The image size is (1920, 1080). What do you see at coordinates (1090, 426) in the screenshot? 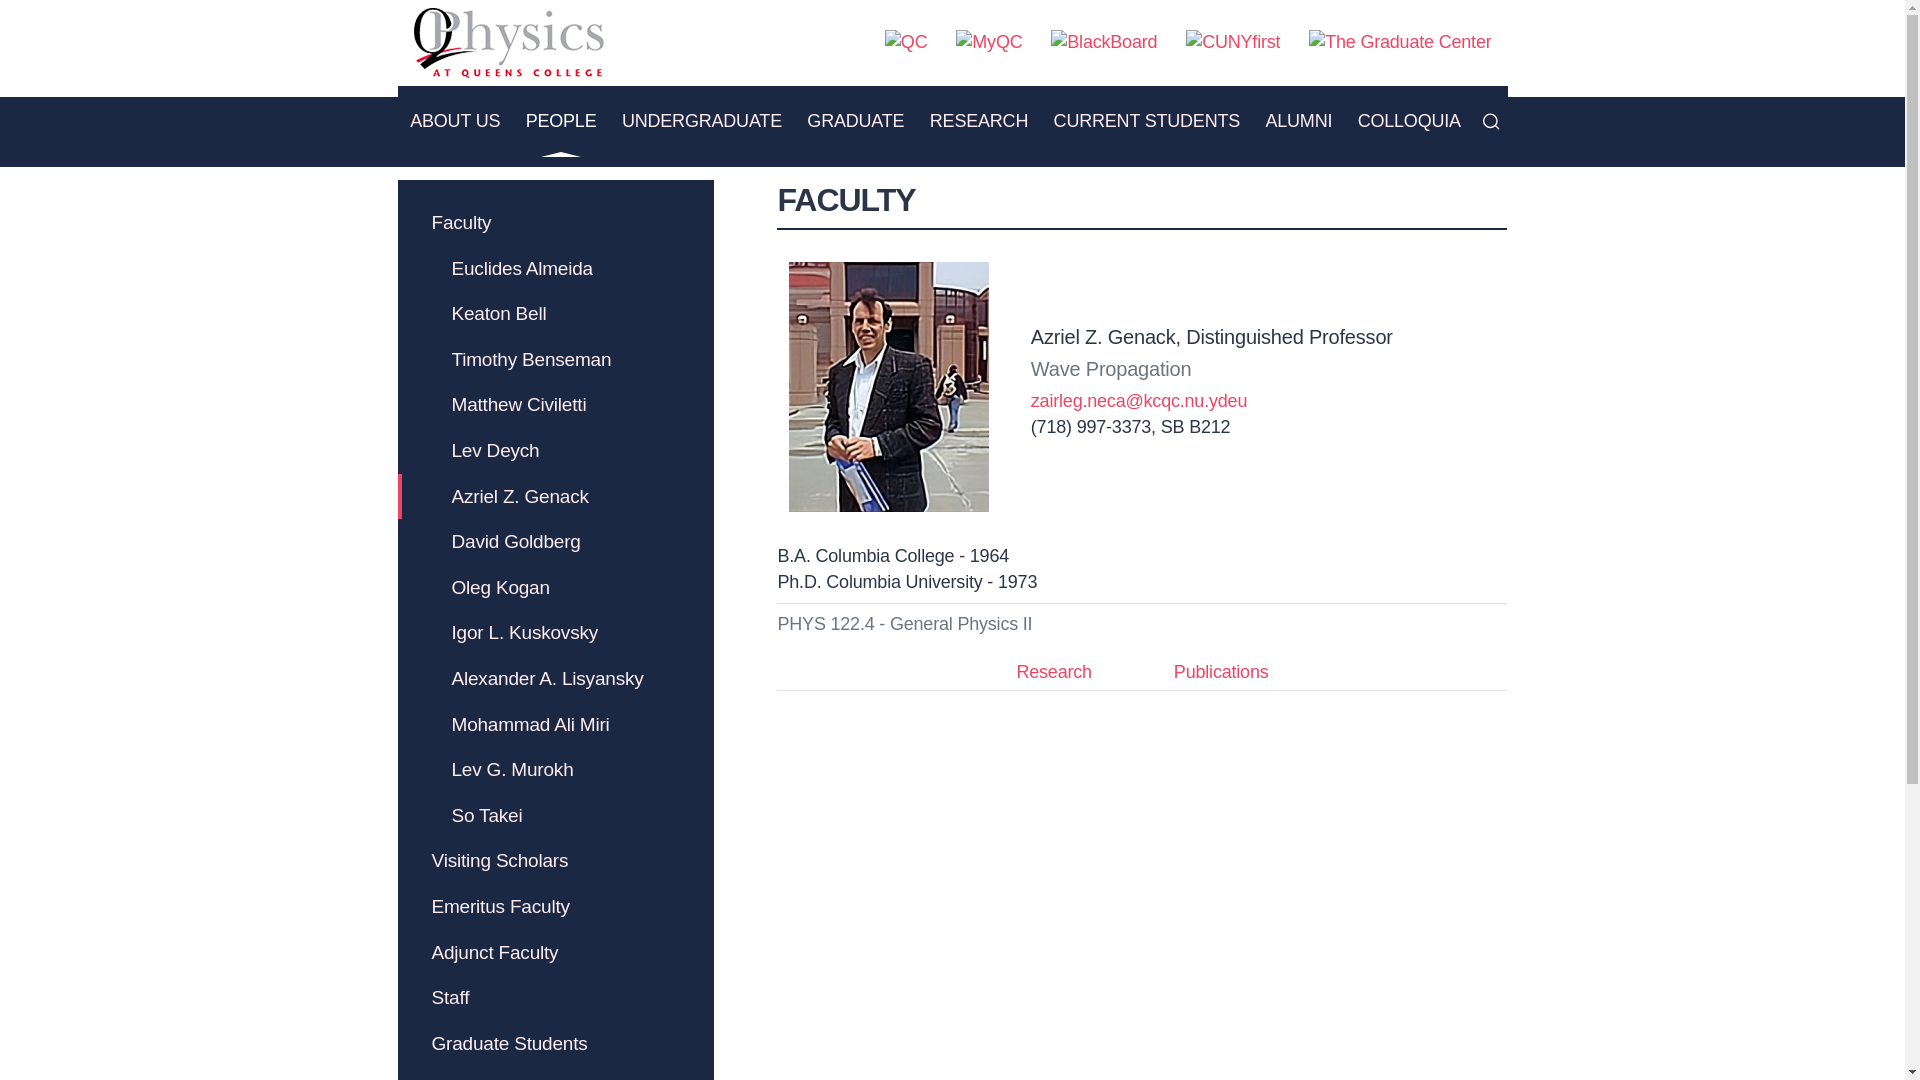
I see `Phone` at bounding box center [1090, 426].